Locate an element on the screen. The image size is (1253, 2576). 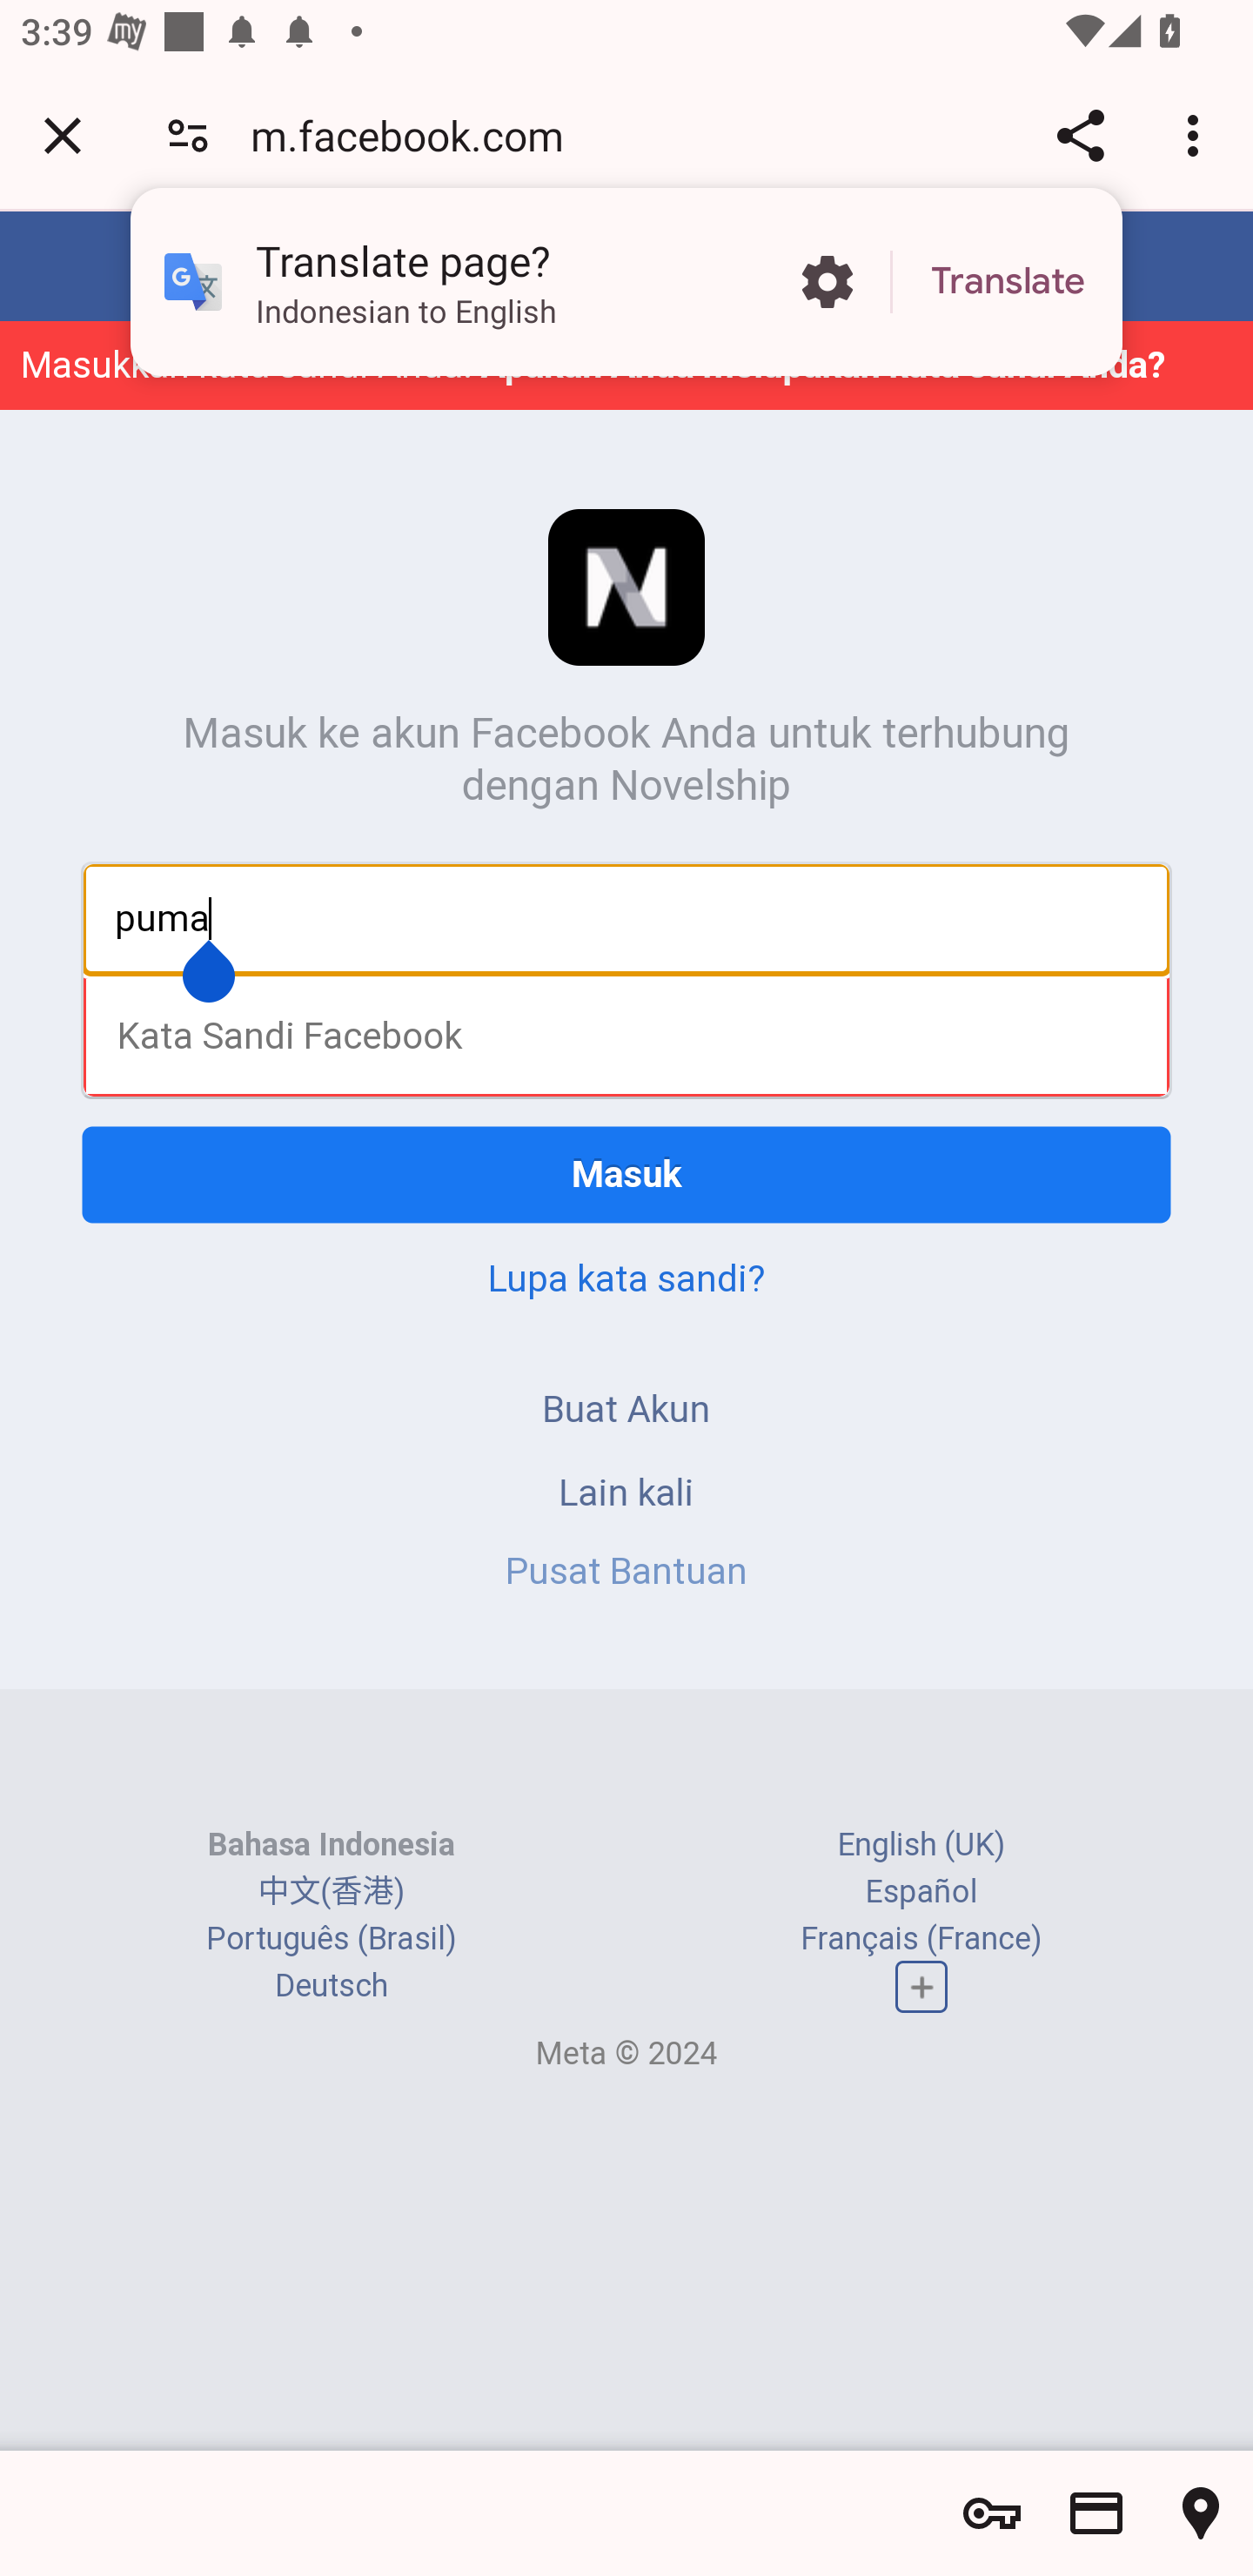
Close tab is located at coordinates (63, 135).